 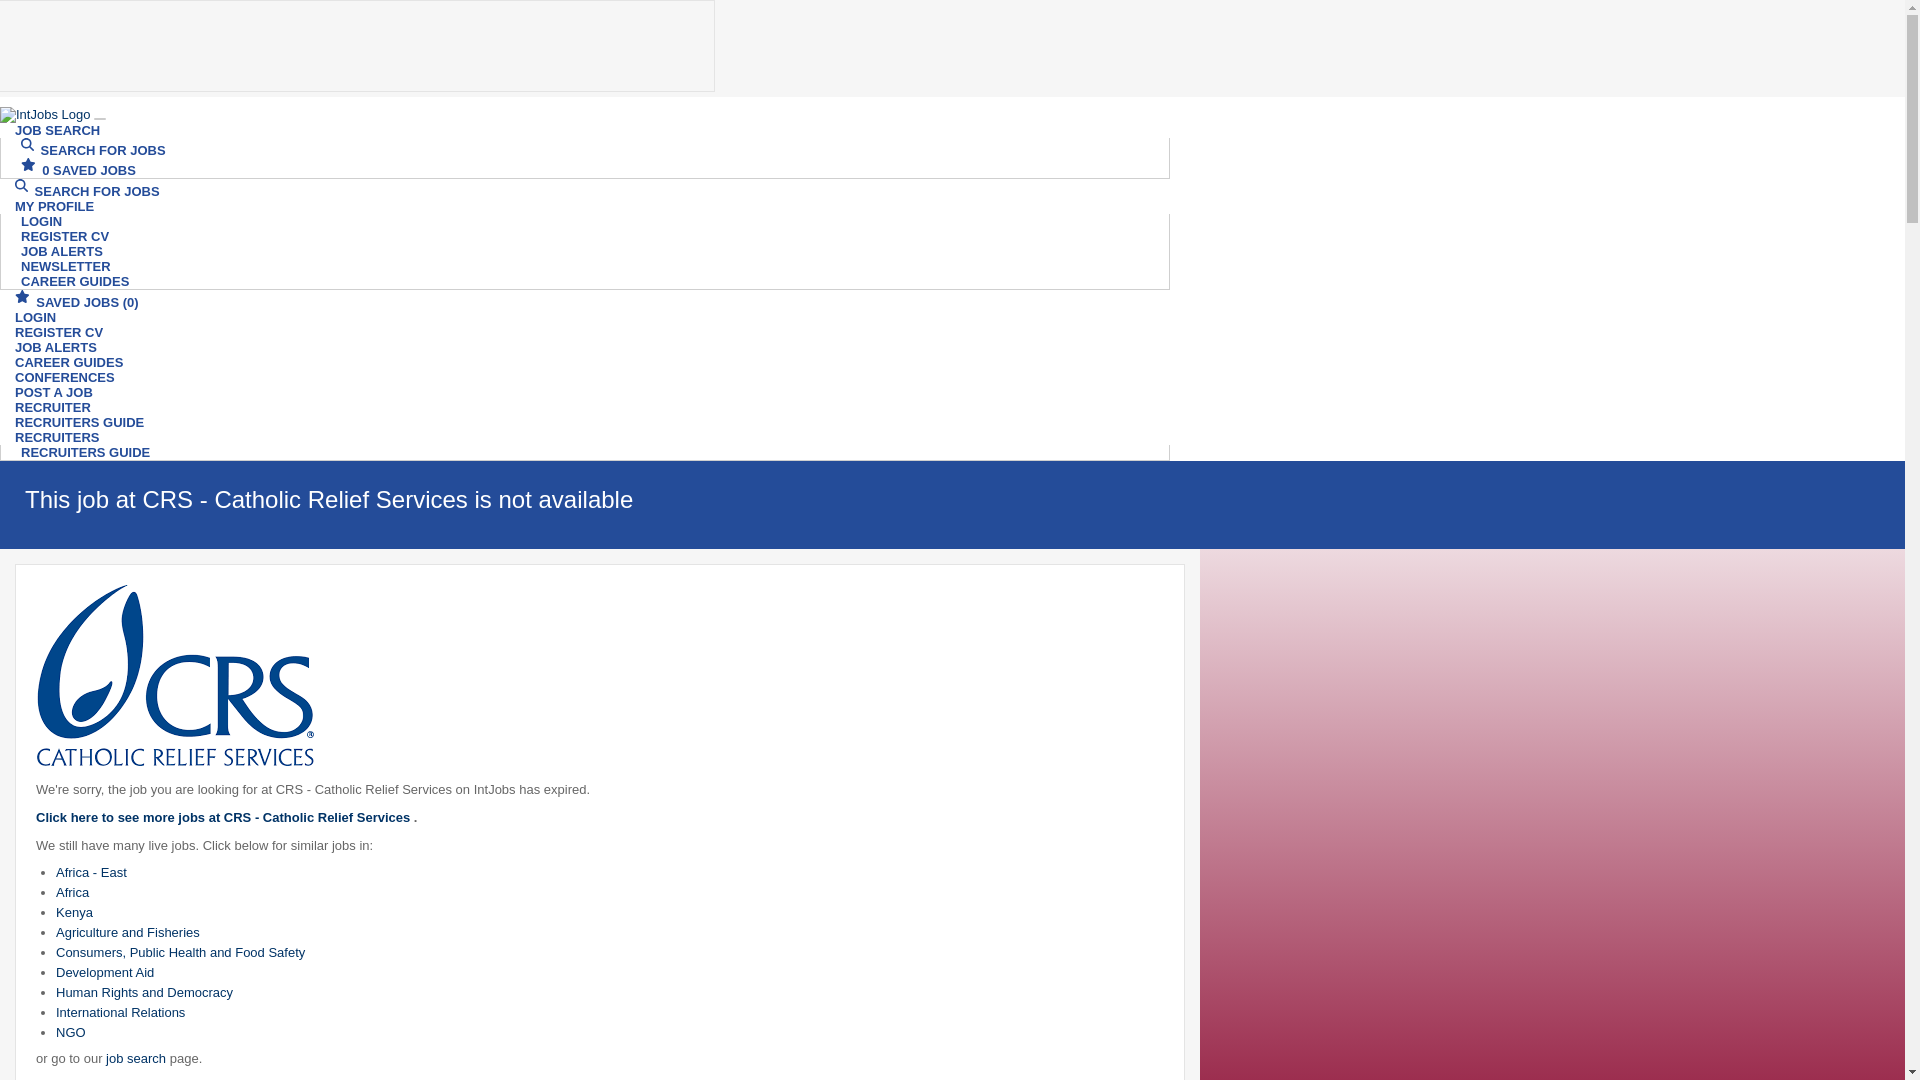 I want to click on RECRUITER, so click(x=52, y=407).